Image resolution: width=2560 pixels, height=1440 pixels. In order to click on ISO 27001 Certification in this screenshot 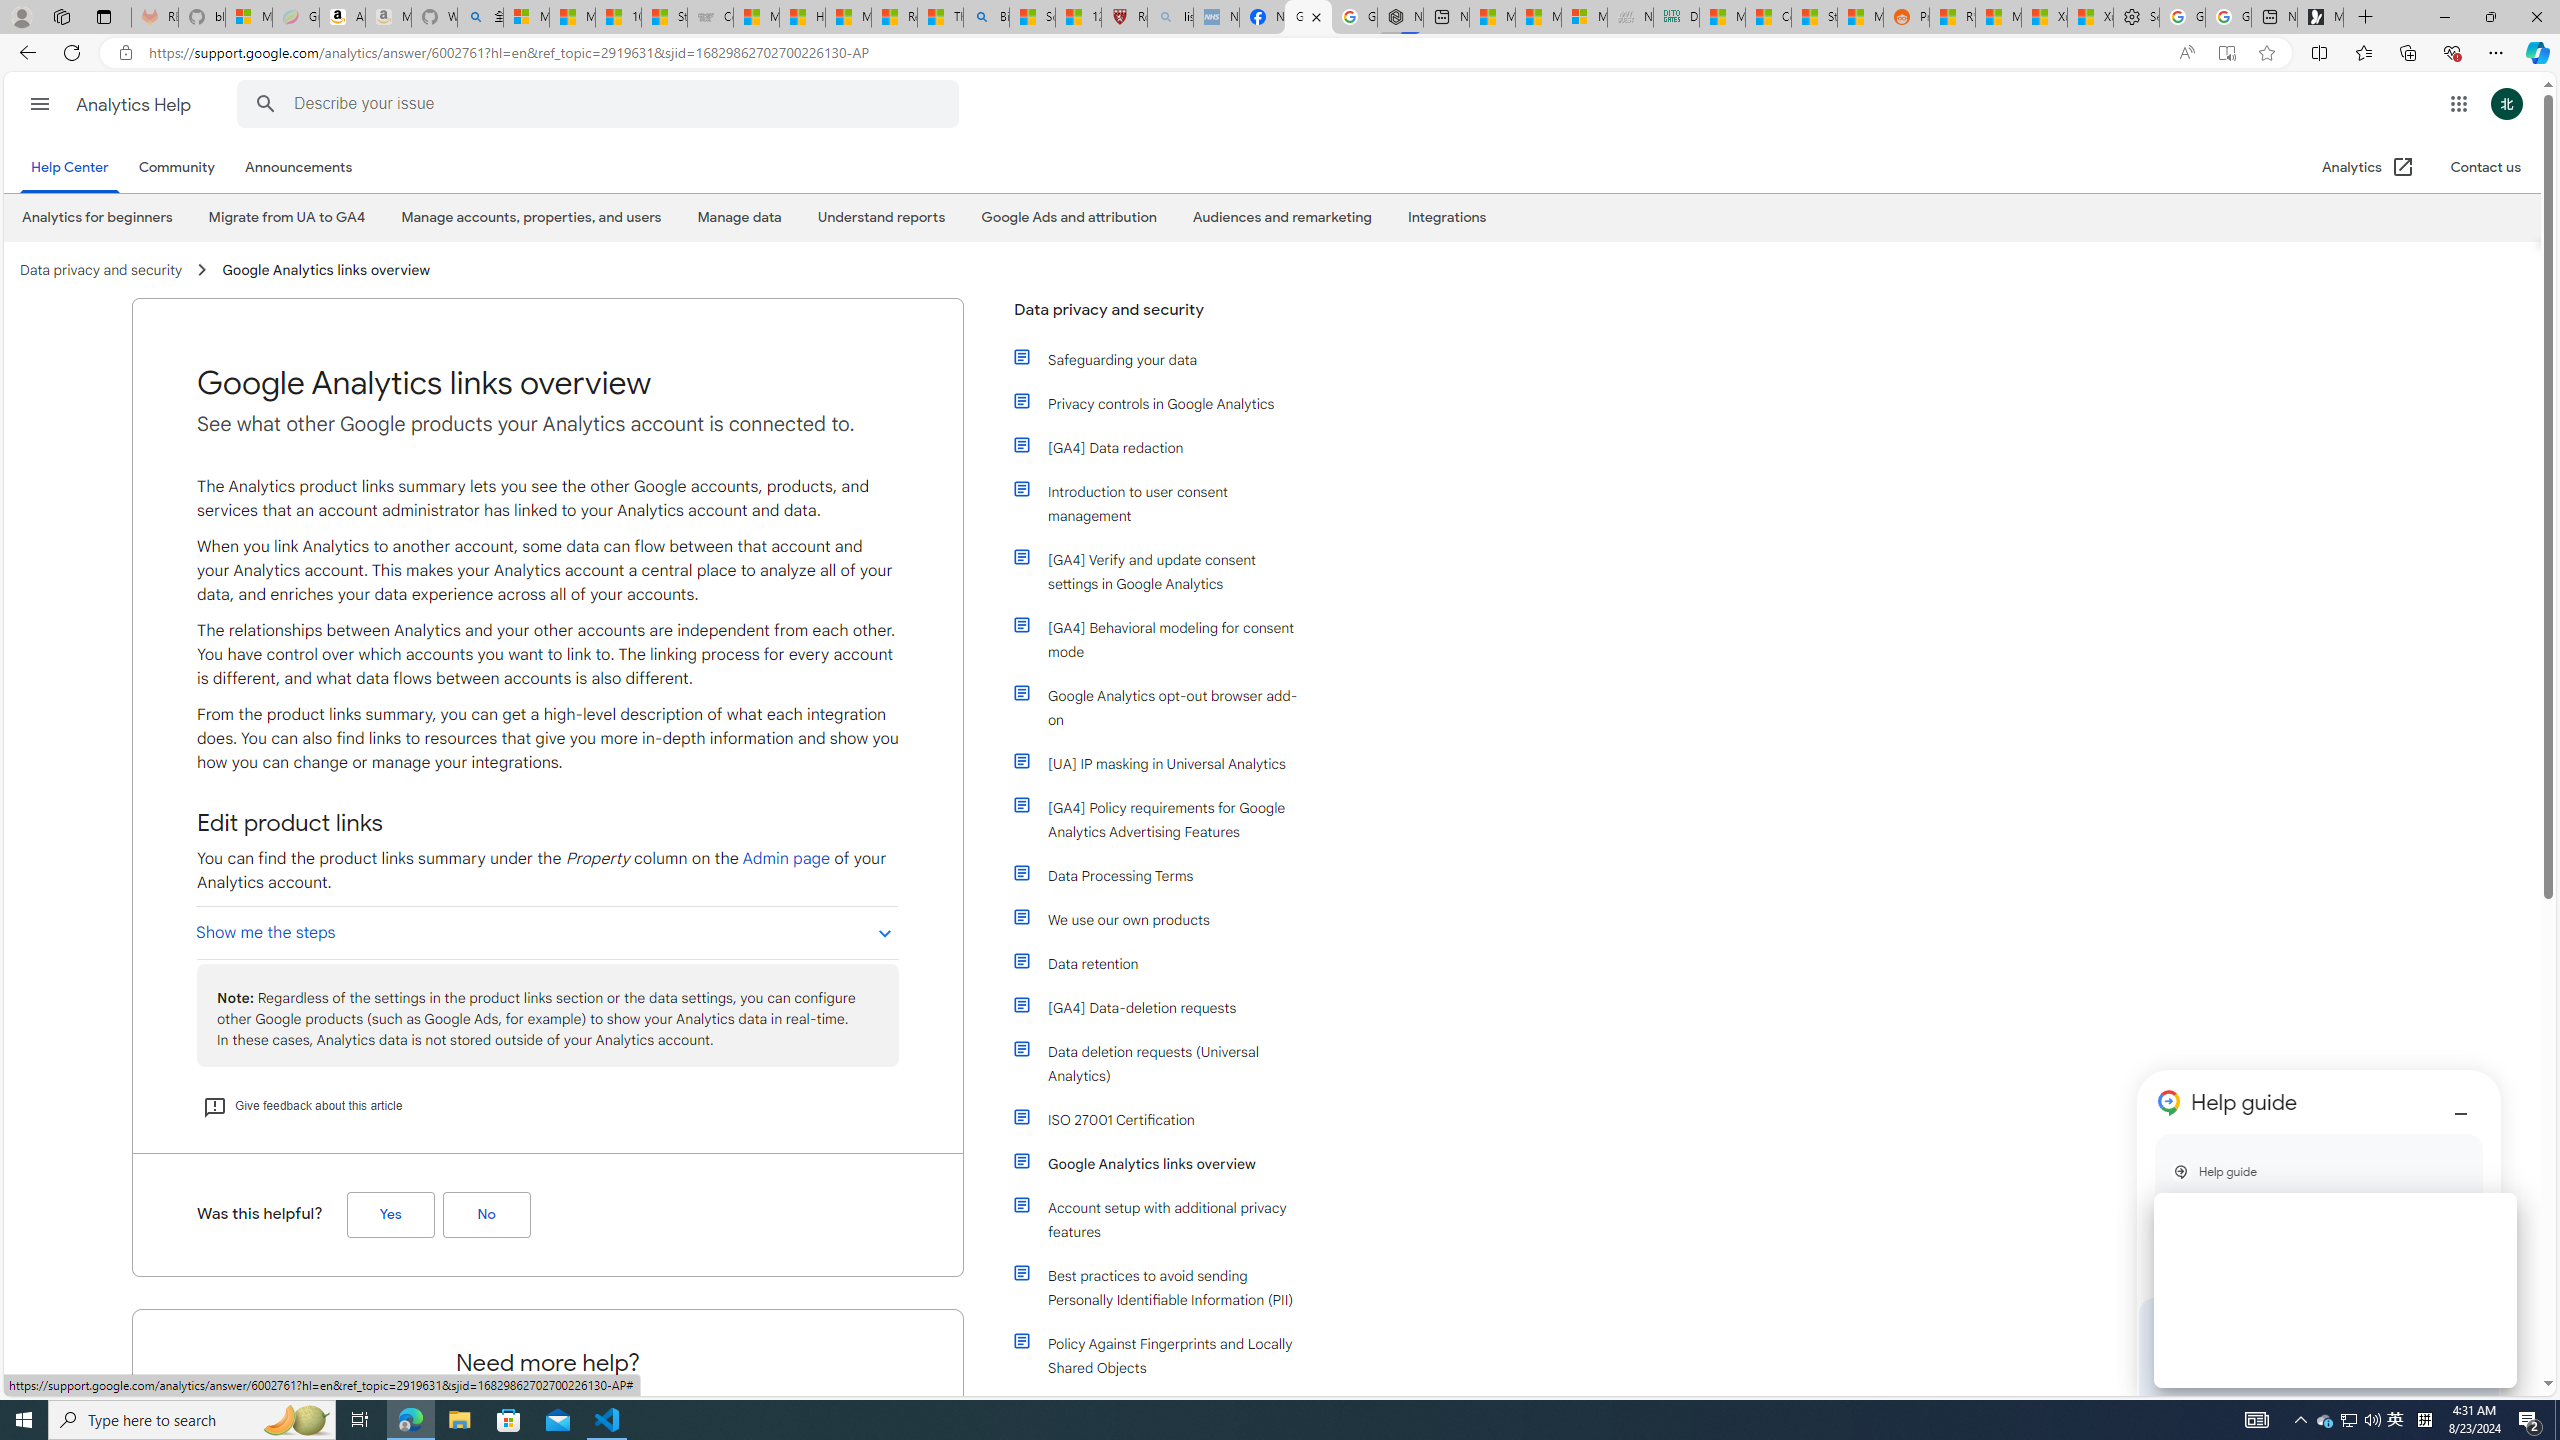, I will do `click(1158, 1119)`.